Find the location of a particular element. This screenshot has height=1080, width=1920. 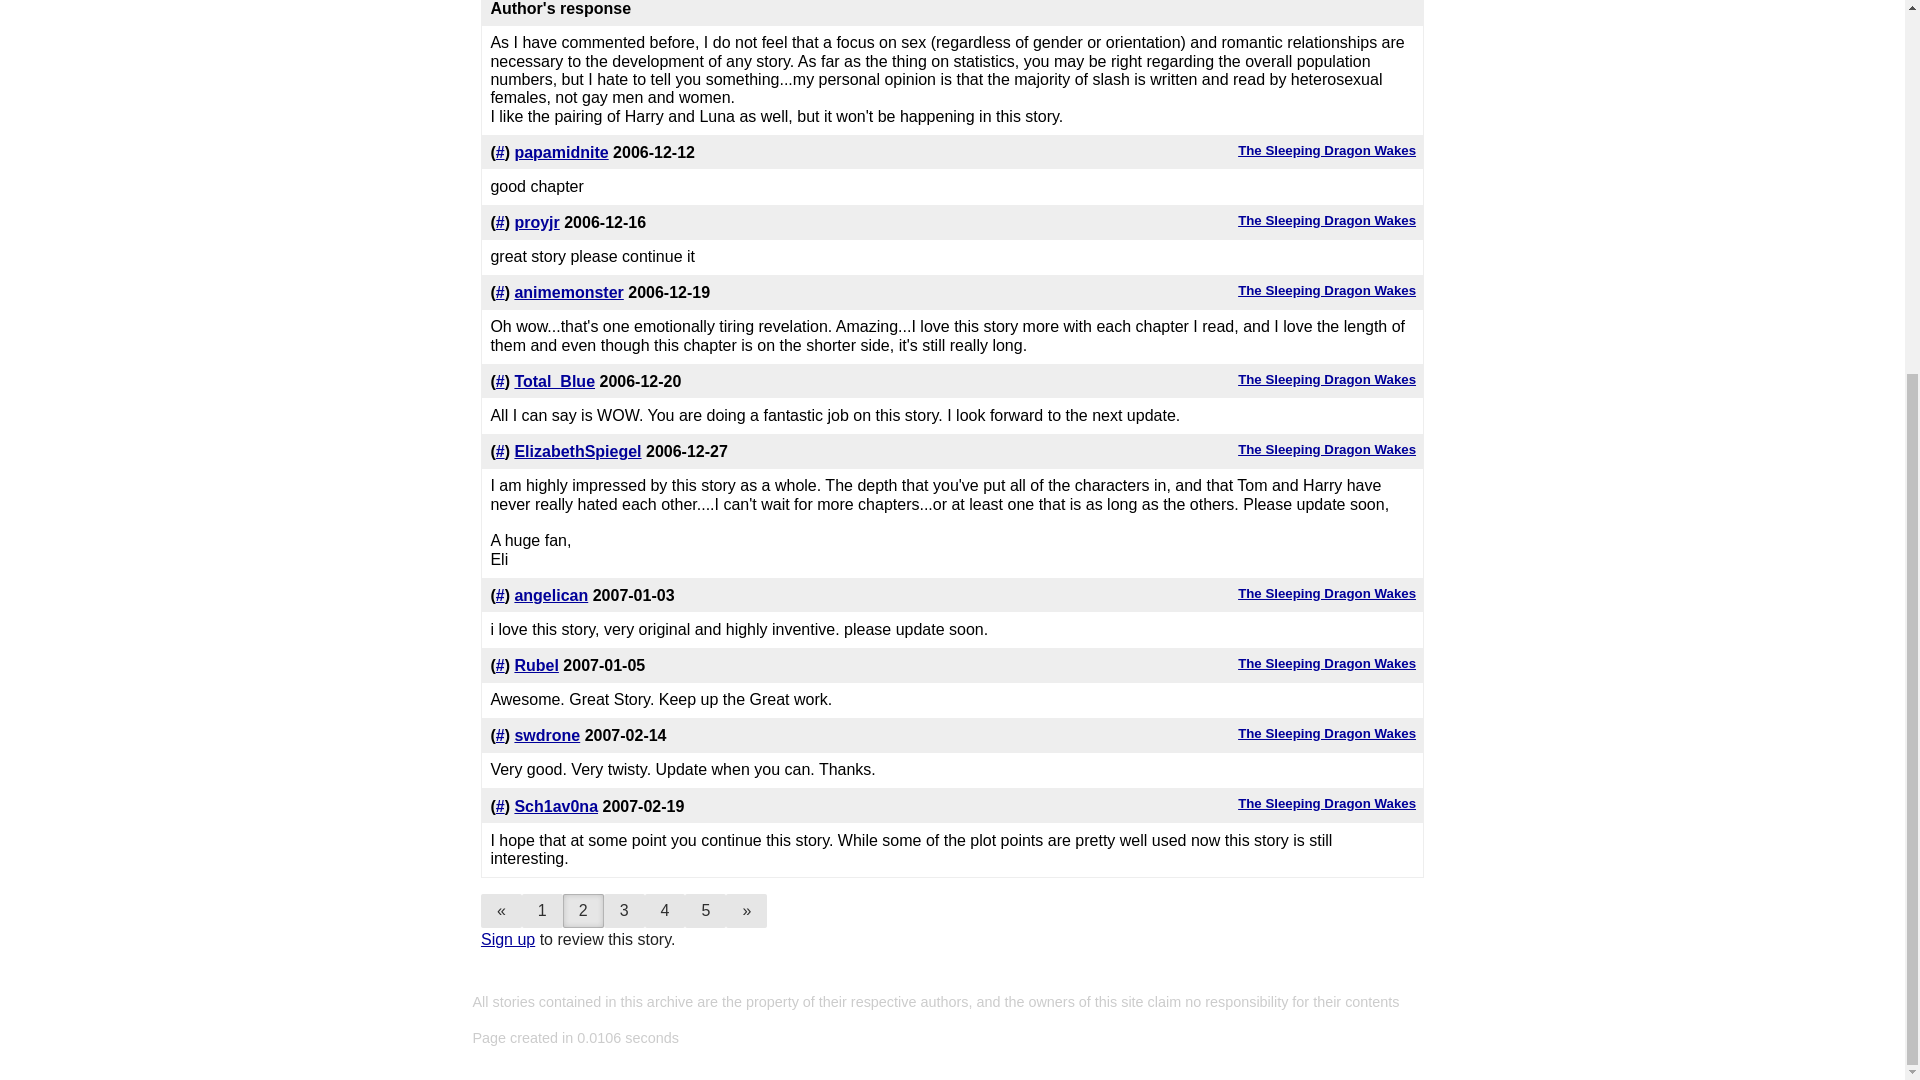

The Sleeping Dragon Wakes is located at coordinates (1327, 220).